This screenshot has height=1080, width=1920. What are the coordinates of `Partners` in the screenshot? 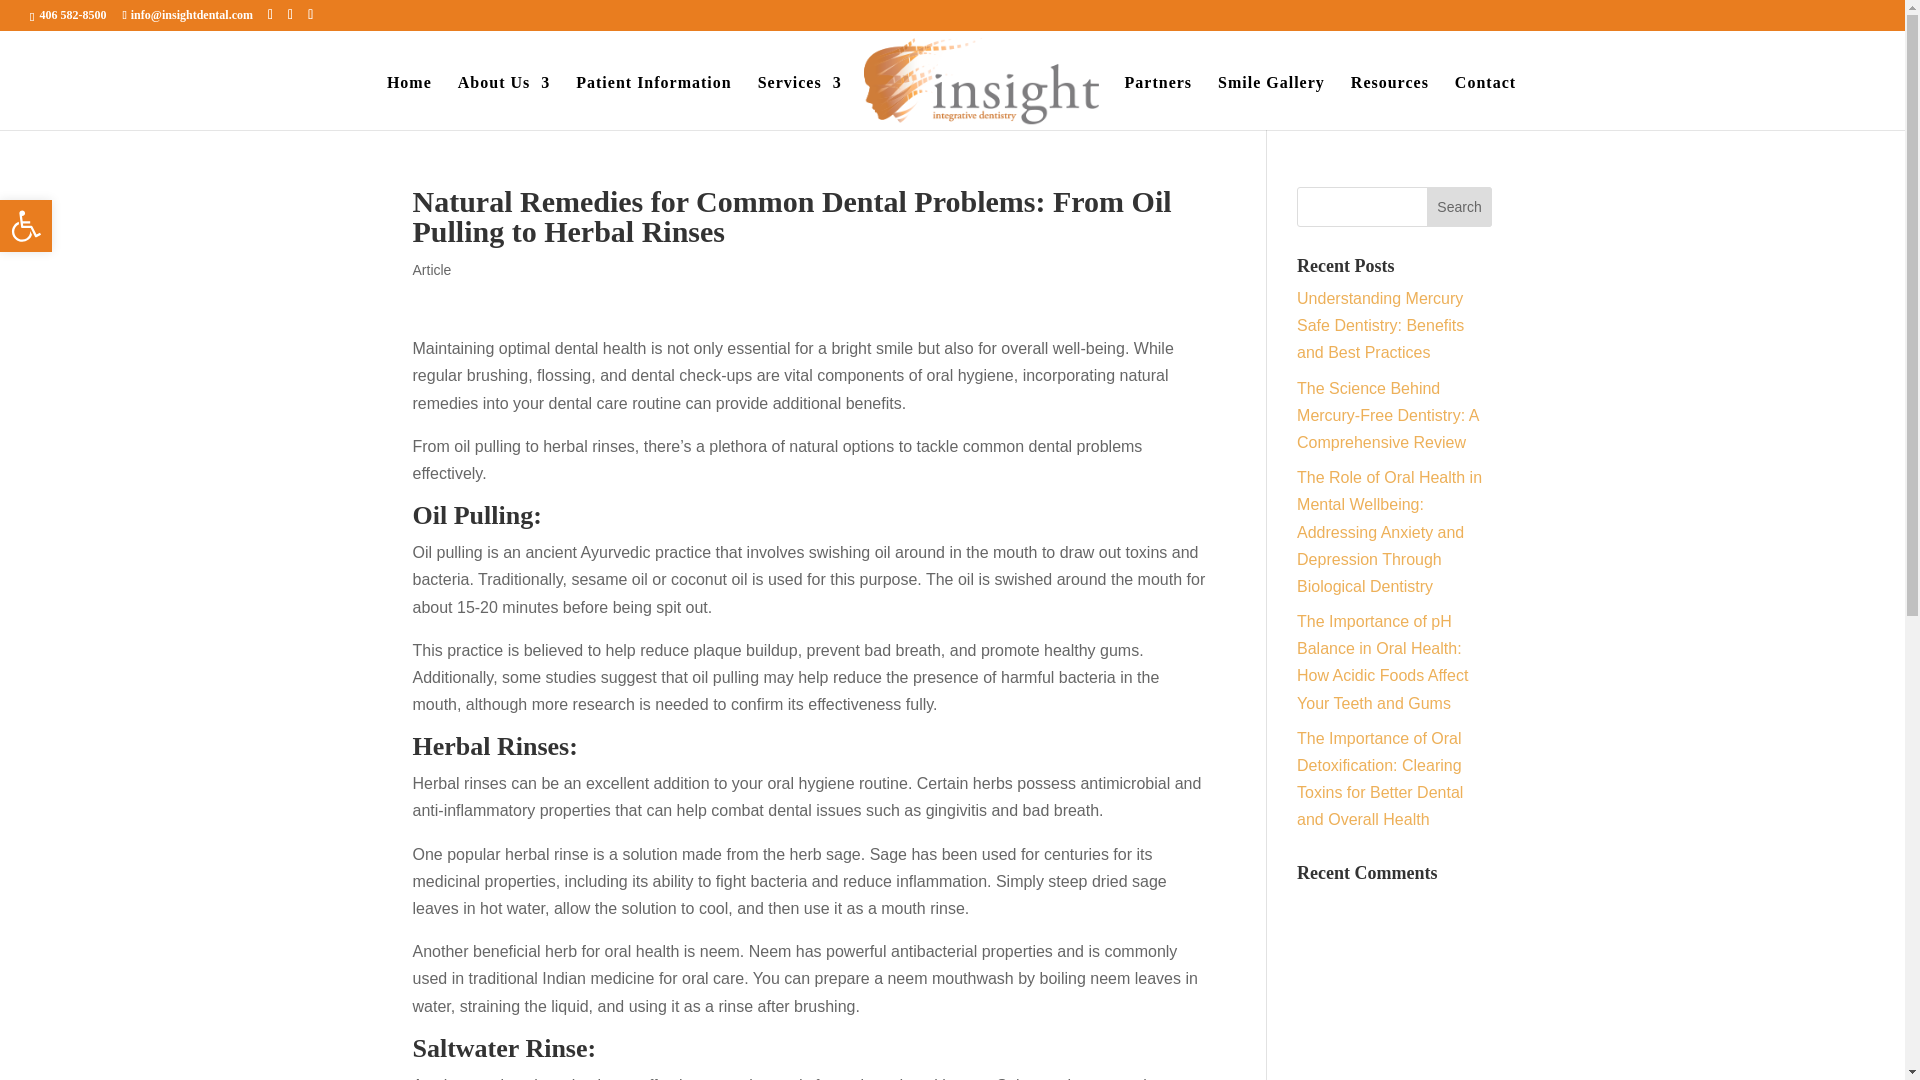 It's located at (1158, 102).